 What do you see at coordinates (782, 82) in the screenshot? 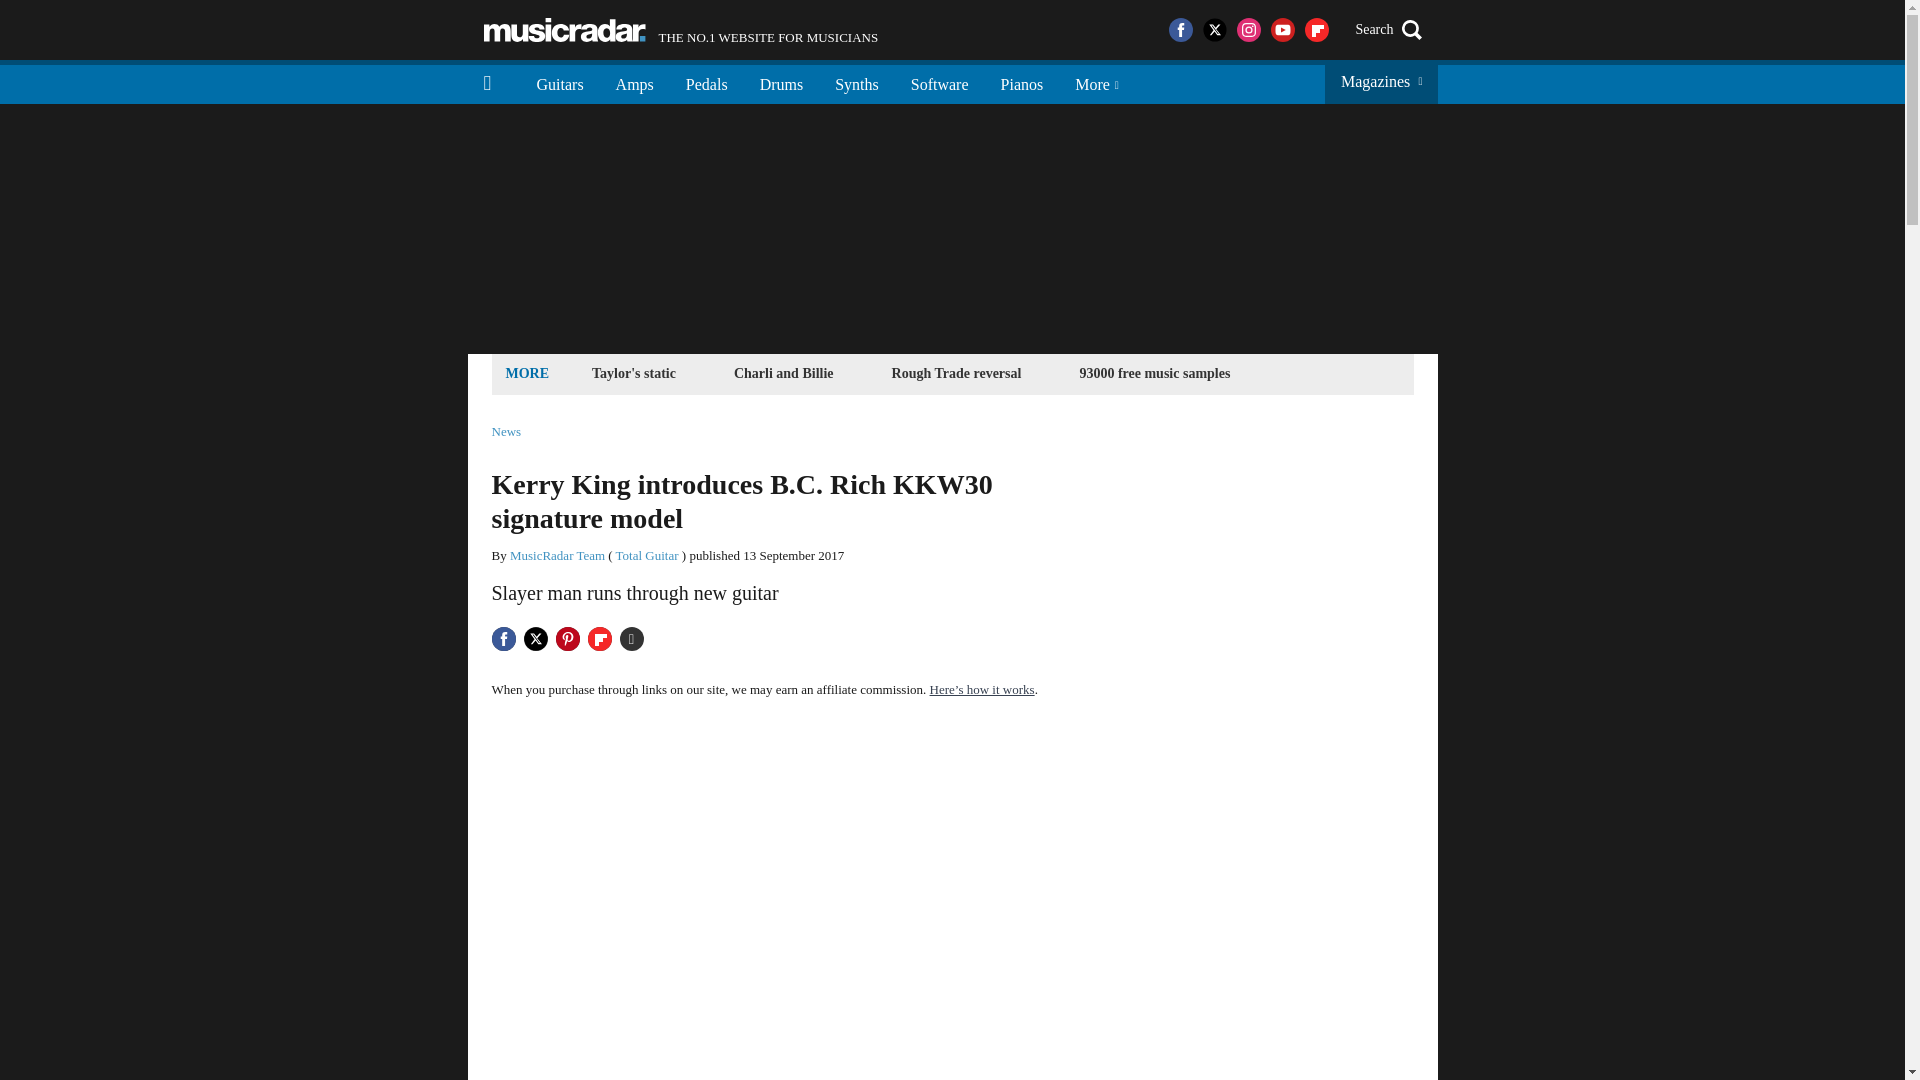
I see `Drums` at bounding box center [782, 82].